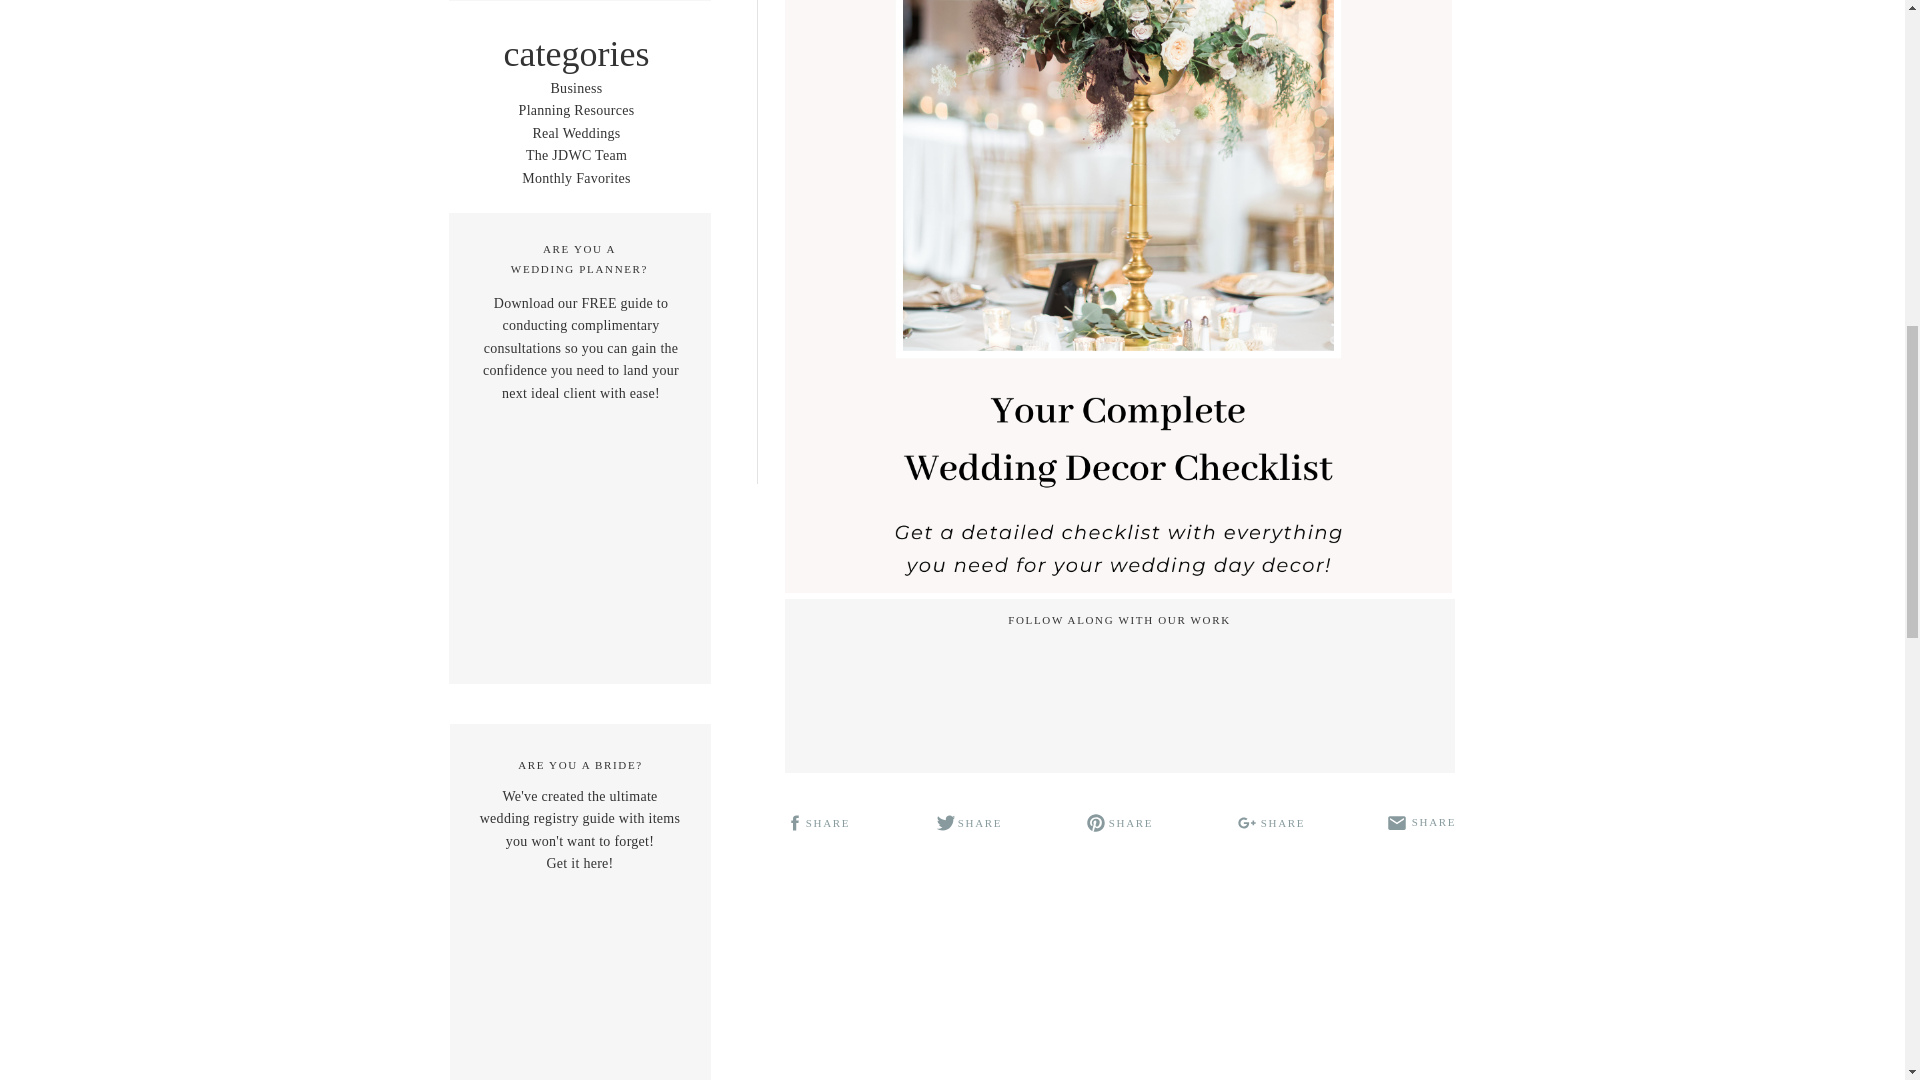 The height and width of the screenshot is (1080, 1920). What do you see at coordinates (576, 155) in the screenshot?
I see `The JDWC Team` at bounding box center [576, 155].